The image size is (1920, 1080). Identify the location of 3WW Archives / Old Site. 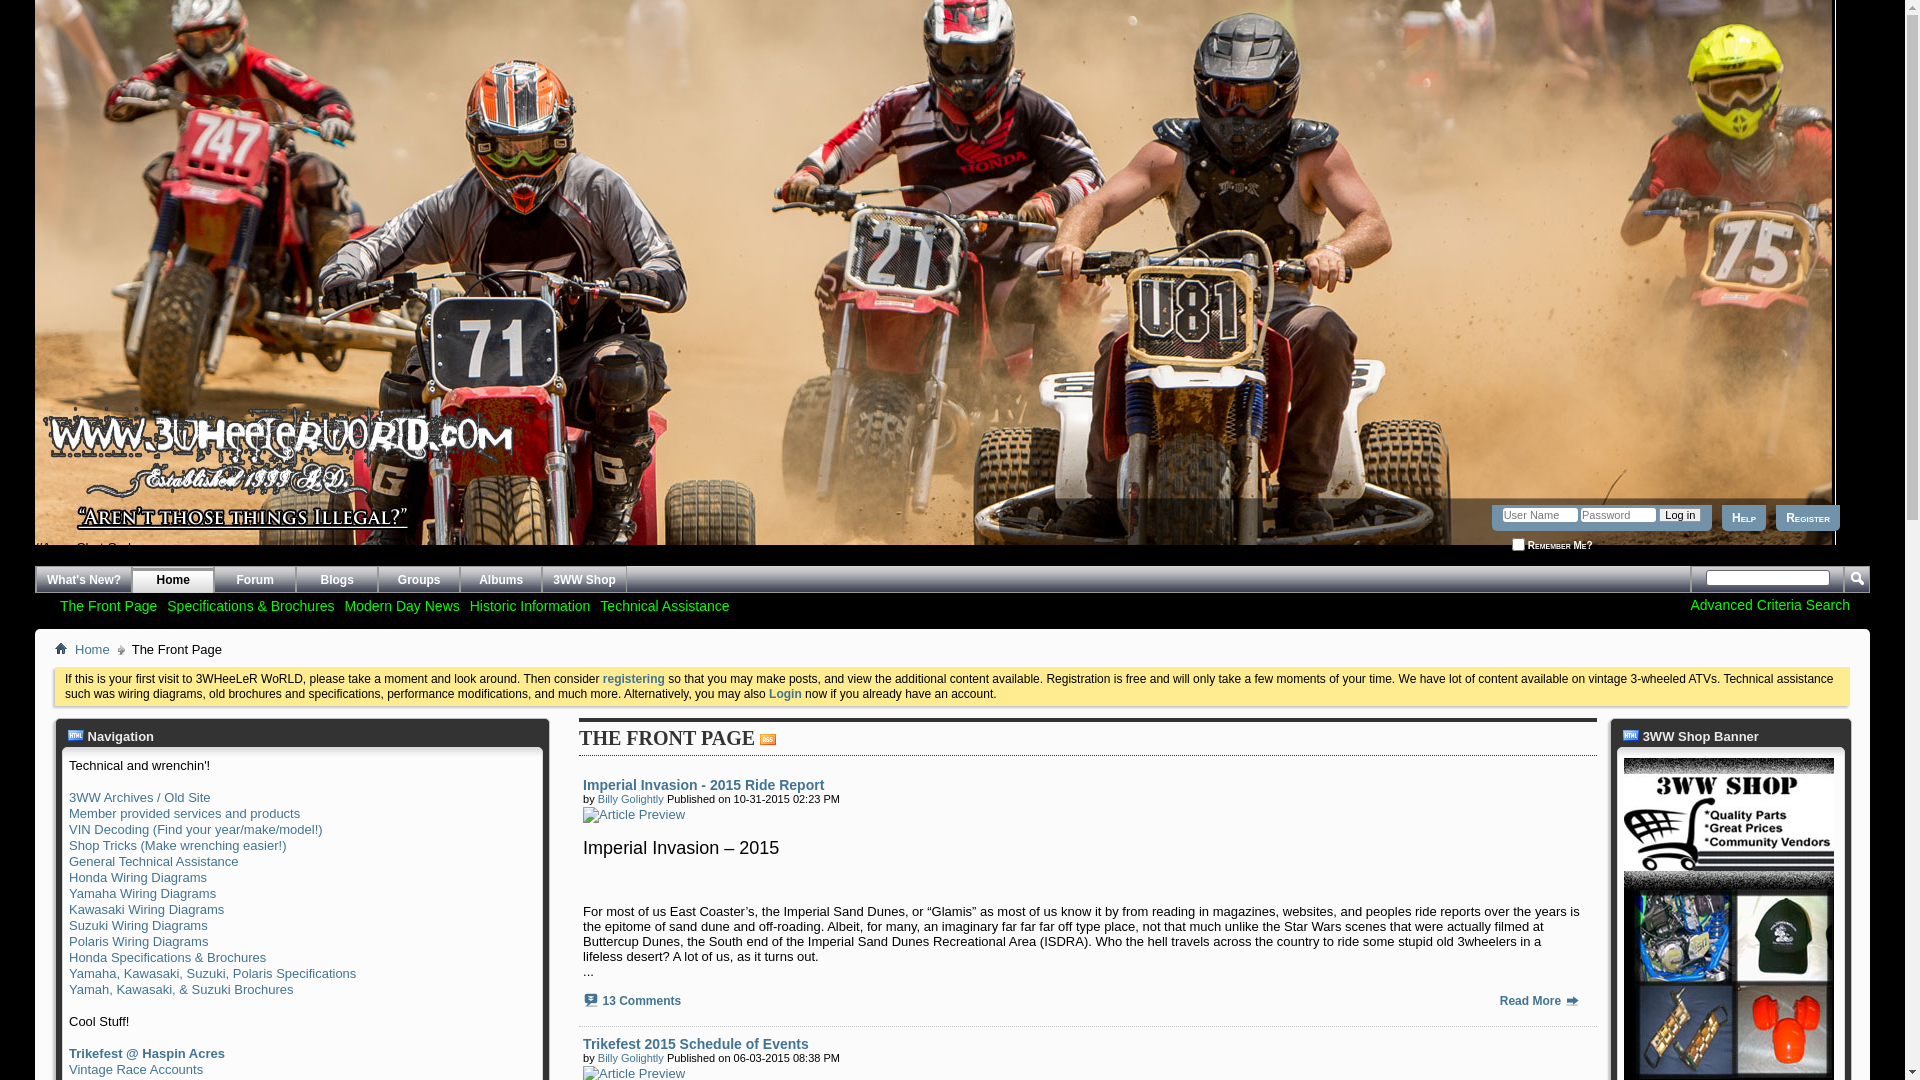
(140, 798).